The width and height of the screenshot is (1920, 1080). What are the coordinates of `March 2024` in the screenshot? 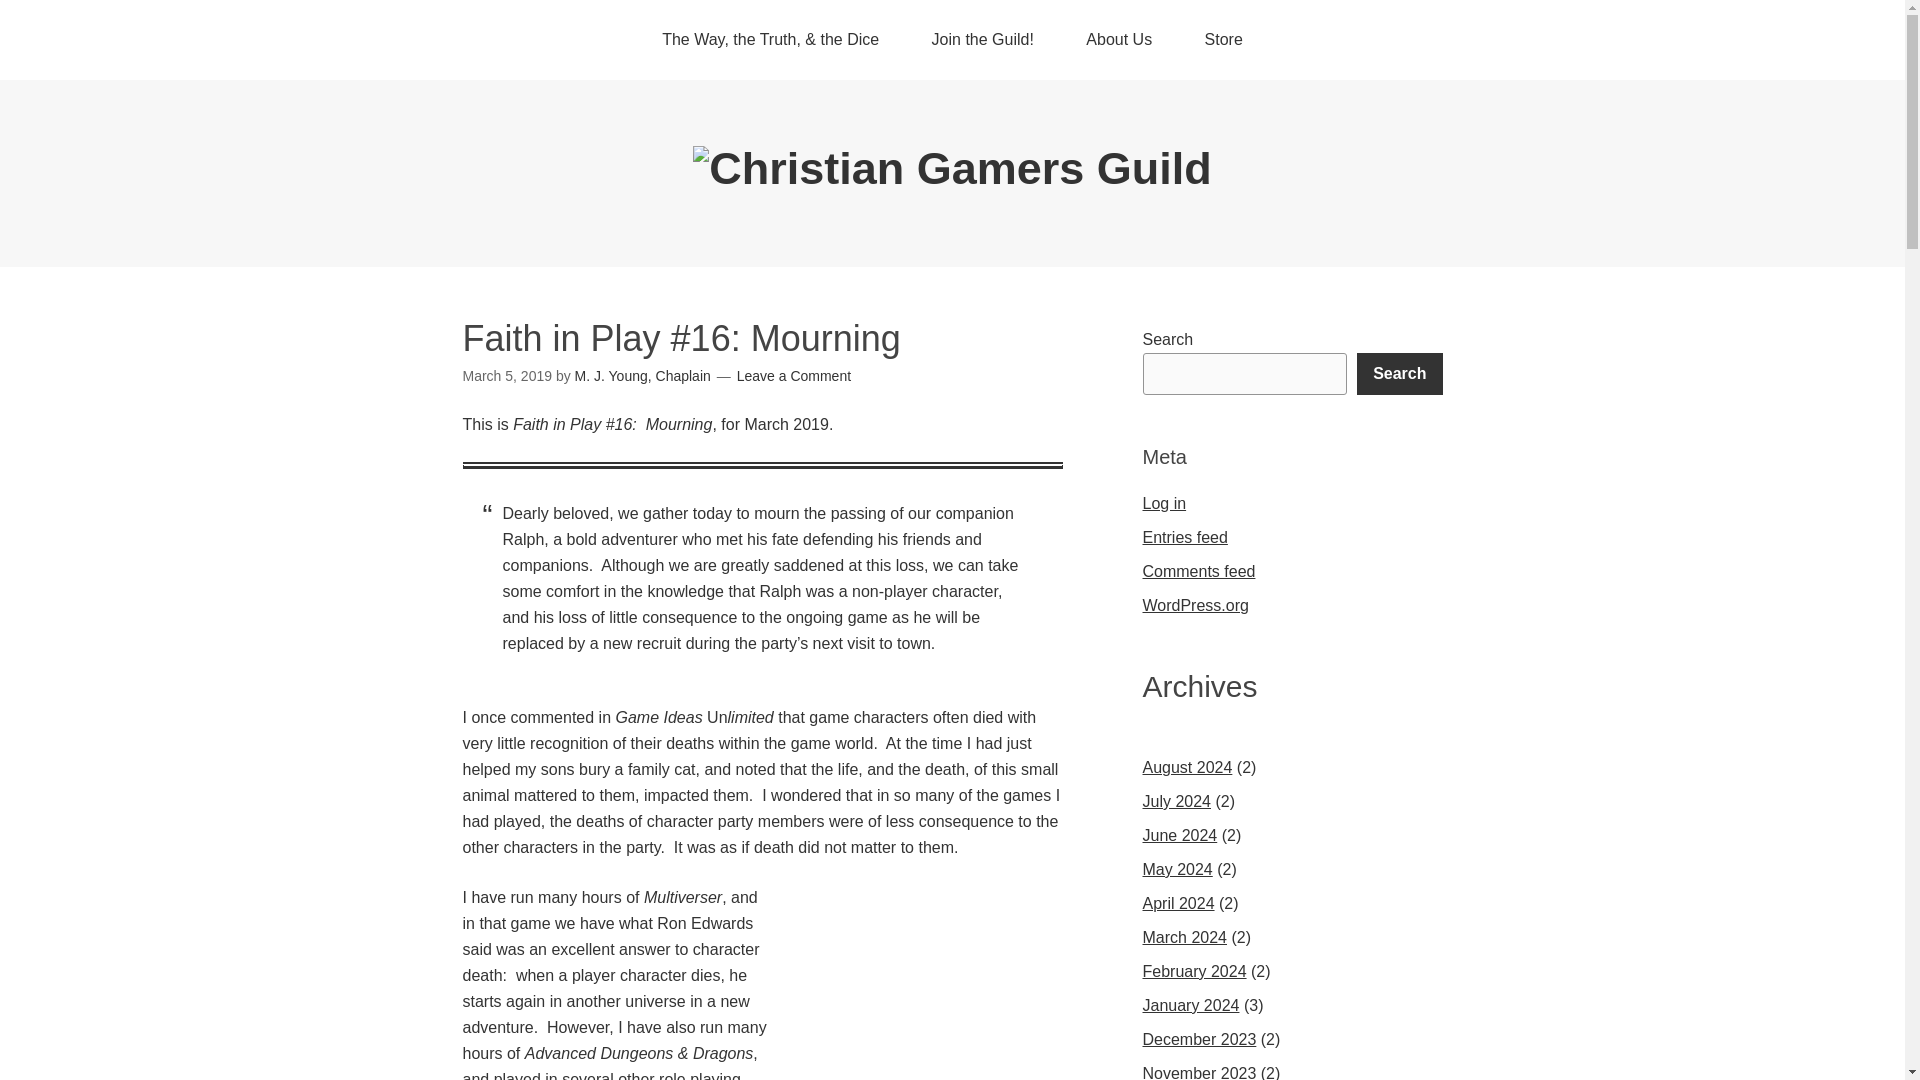 It's located at (1184, 937).